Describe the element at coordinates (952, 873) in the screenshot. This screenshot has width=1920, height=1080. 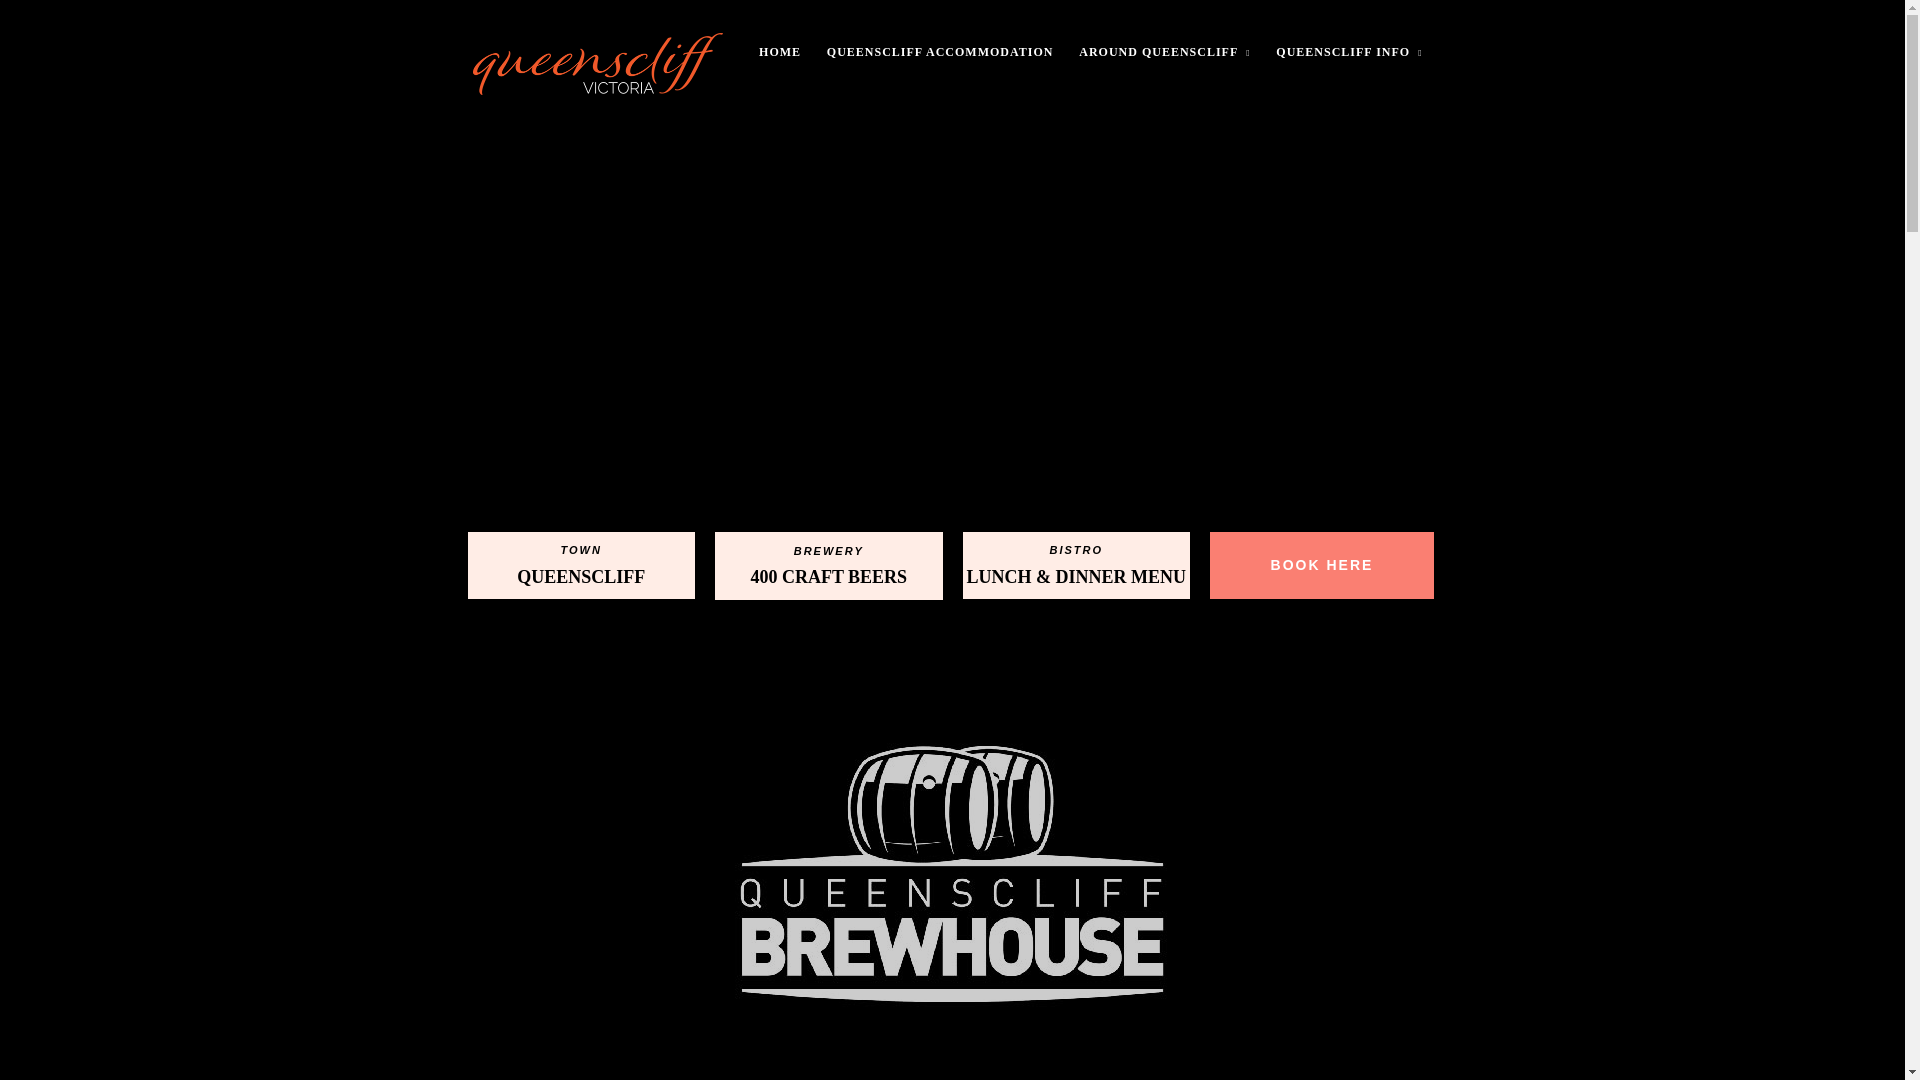
I see `brewhouse-logo` at that location.